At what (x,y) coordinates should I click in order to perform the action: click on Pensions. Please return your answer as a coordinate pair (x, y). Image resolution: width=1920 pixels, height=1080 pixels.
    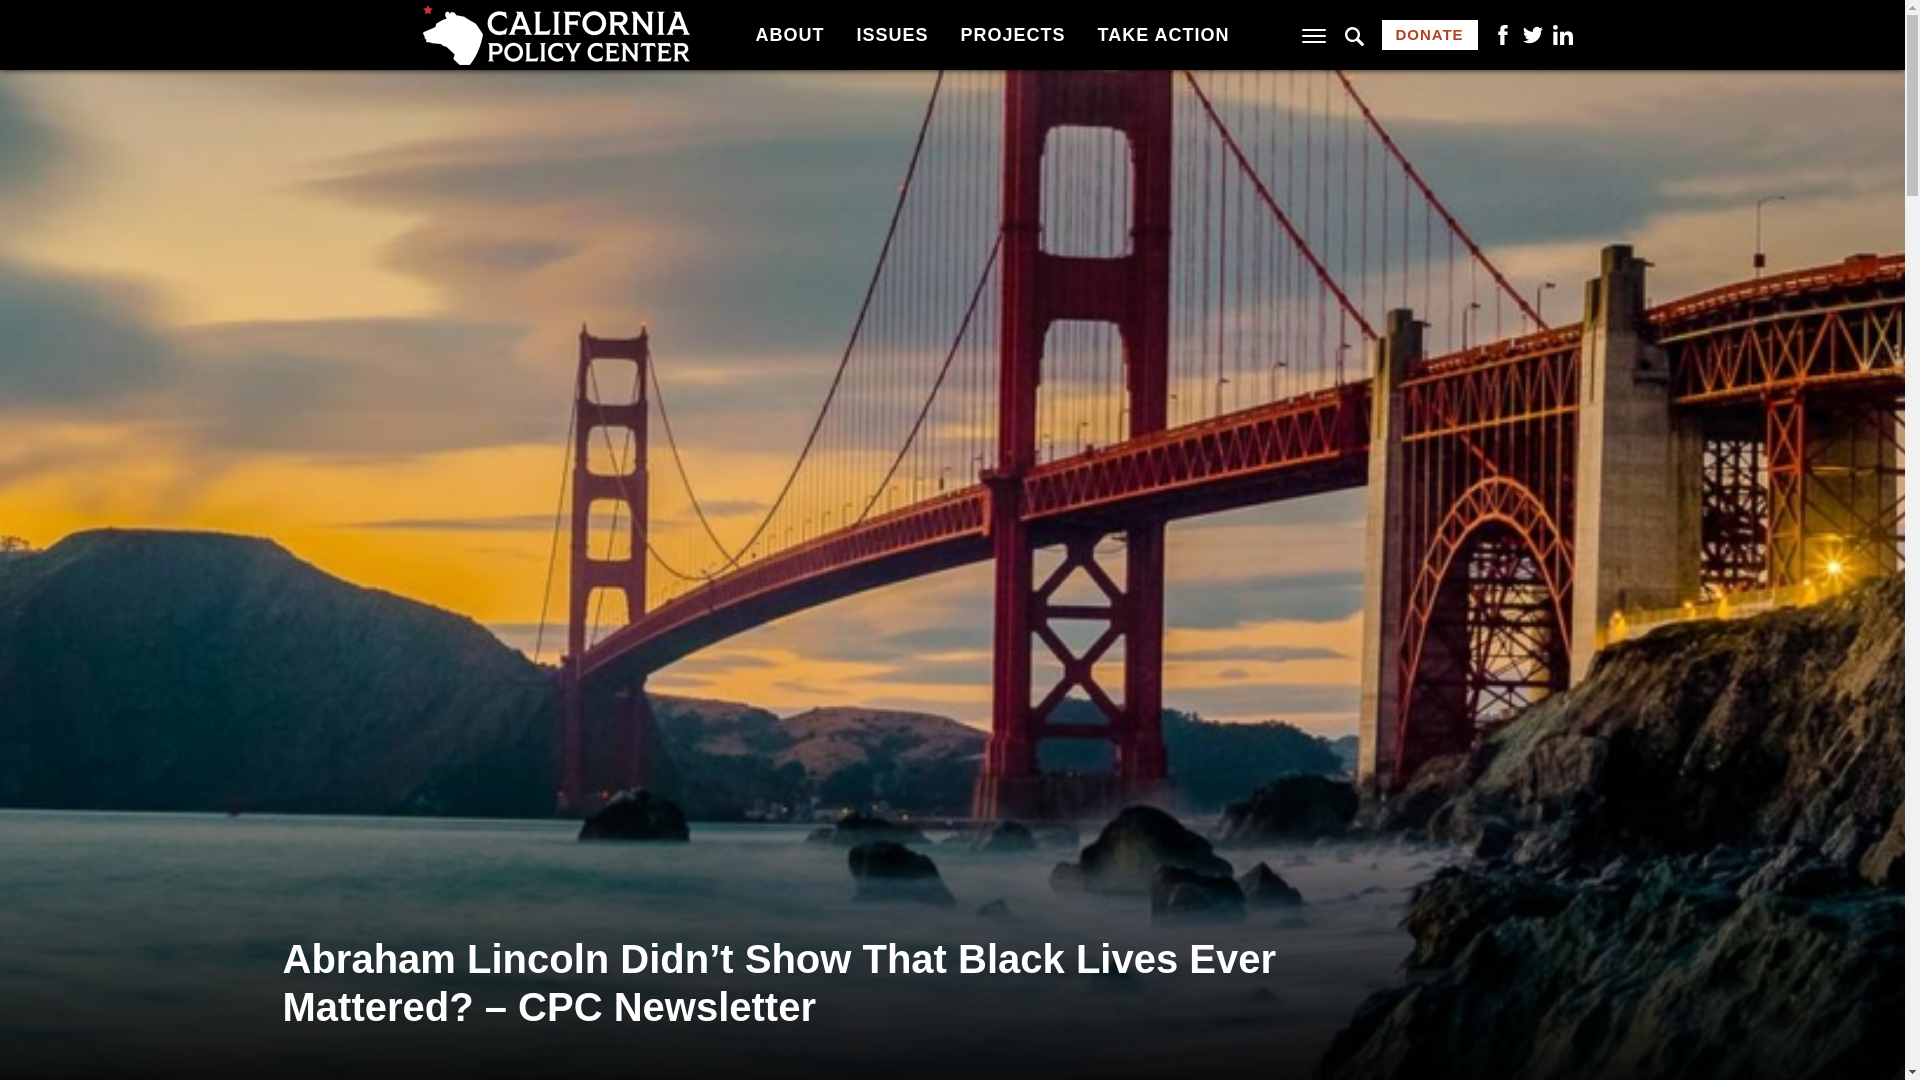
    Looking at the image, I should click on (799, 18).